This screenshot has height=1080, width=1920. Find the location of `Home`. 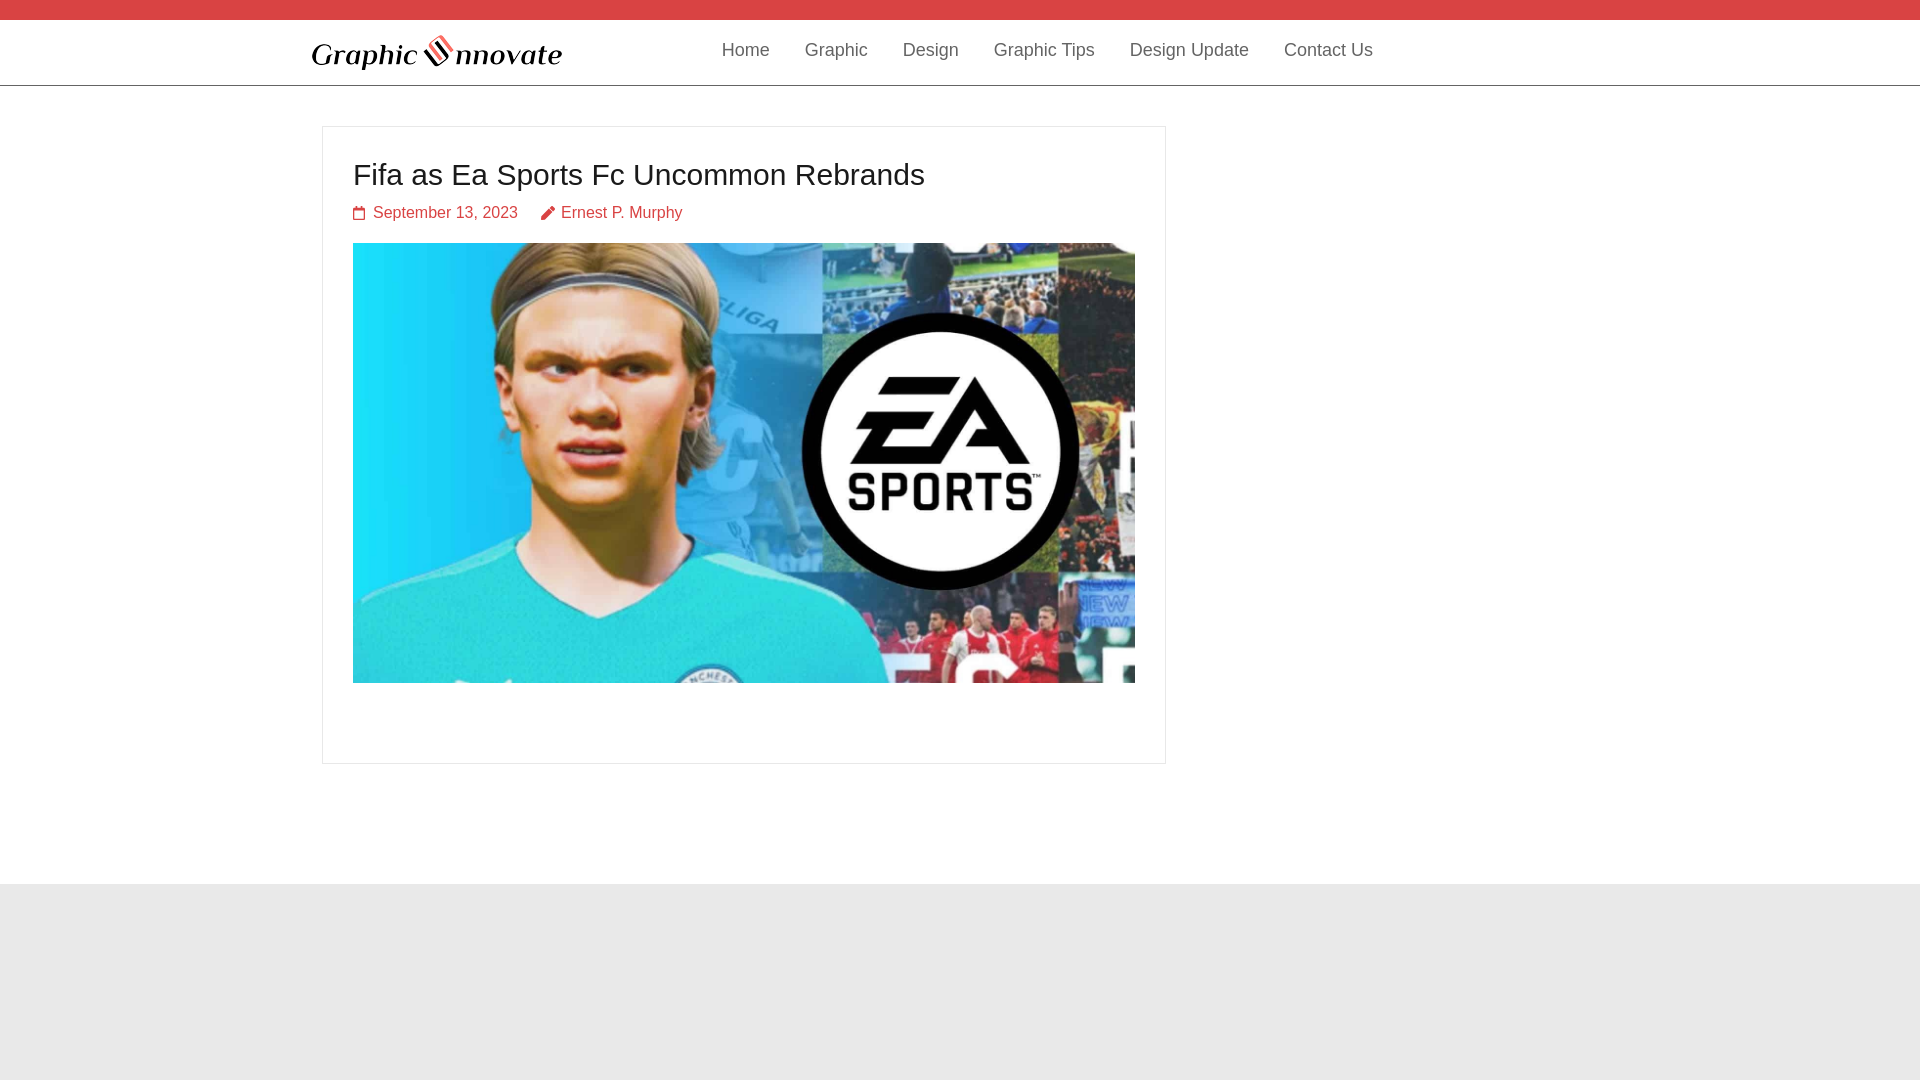

Home is located at coordinates (745, 52).